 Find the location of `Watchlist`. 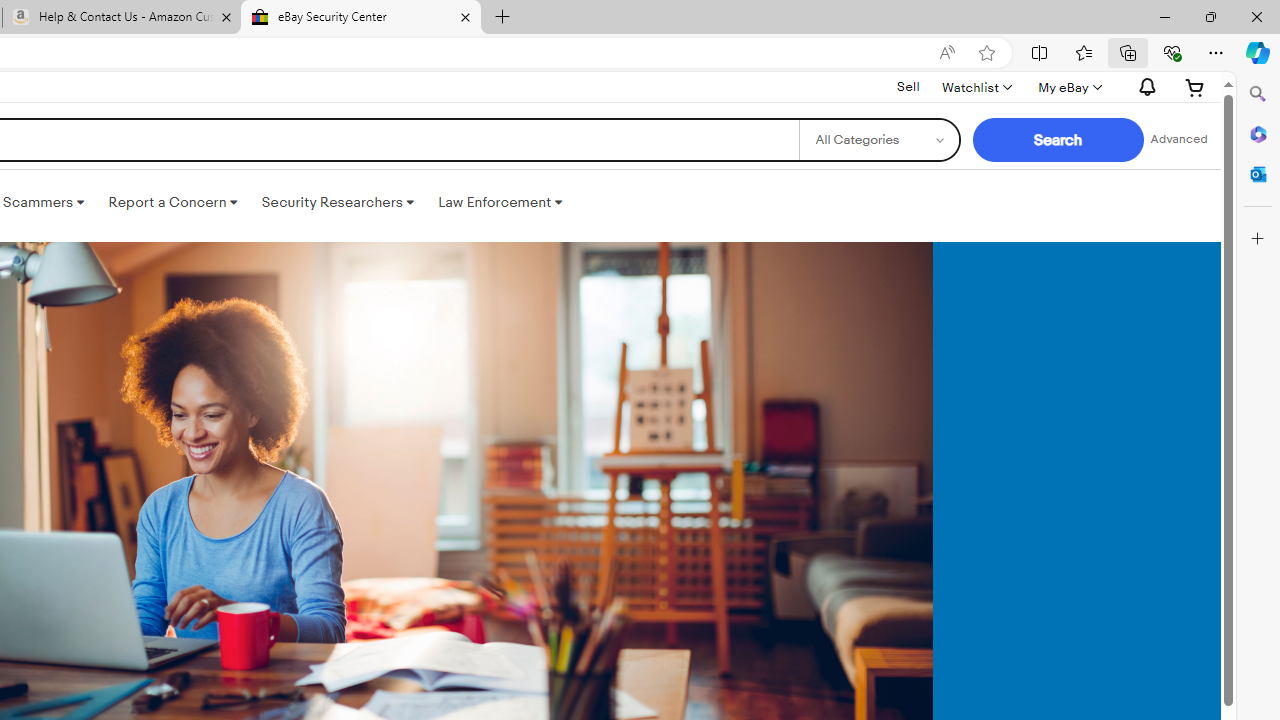

Watchlist is located at coordinates (976, 87).